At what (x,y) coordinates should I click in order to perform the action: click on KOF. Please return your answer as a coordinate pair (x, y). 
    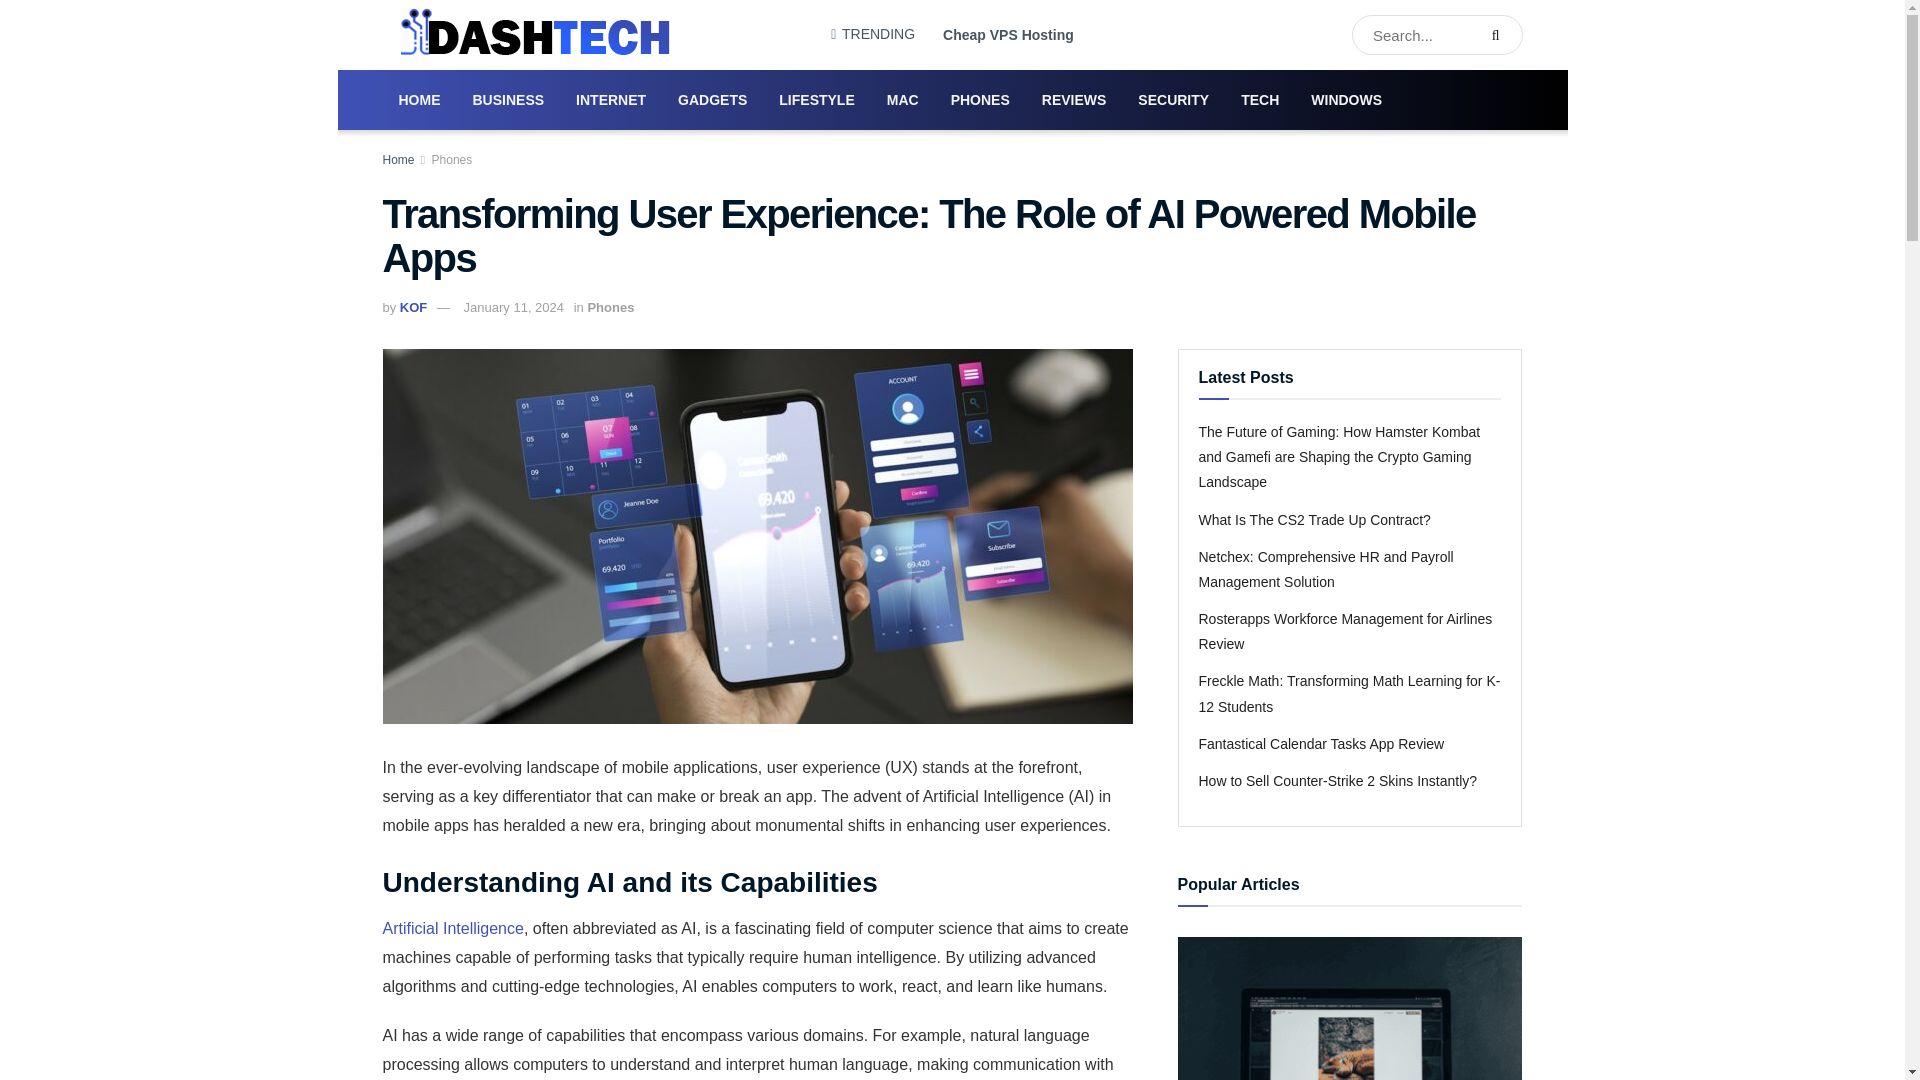
    Looking at the image, I should click on (412, 308).